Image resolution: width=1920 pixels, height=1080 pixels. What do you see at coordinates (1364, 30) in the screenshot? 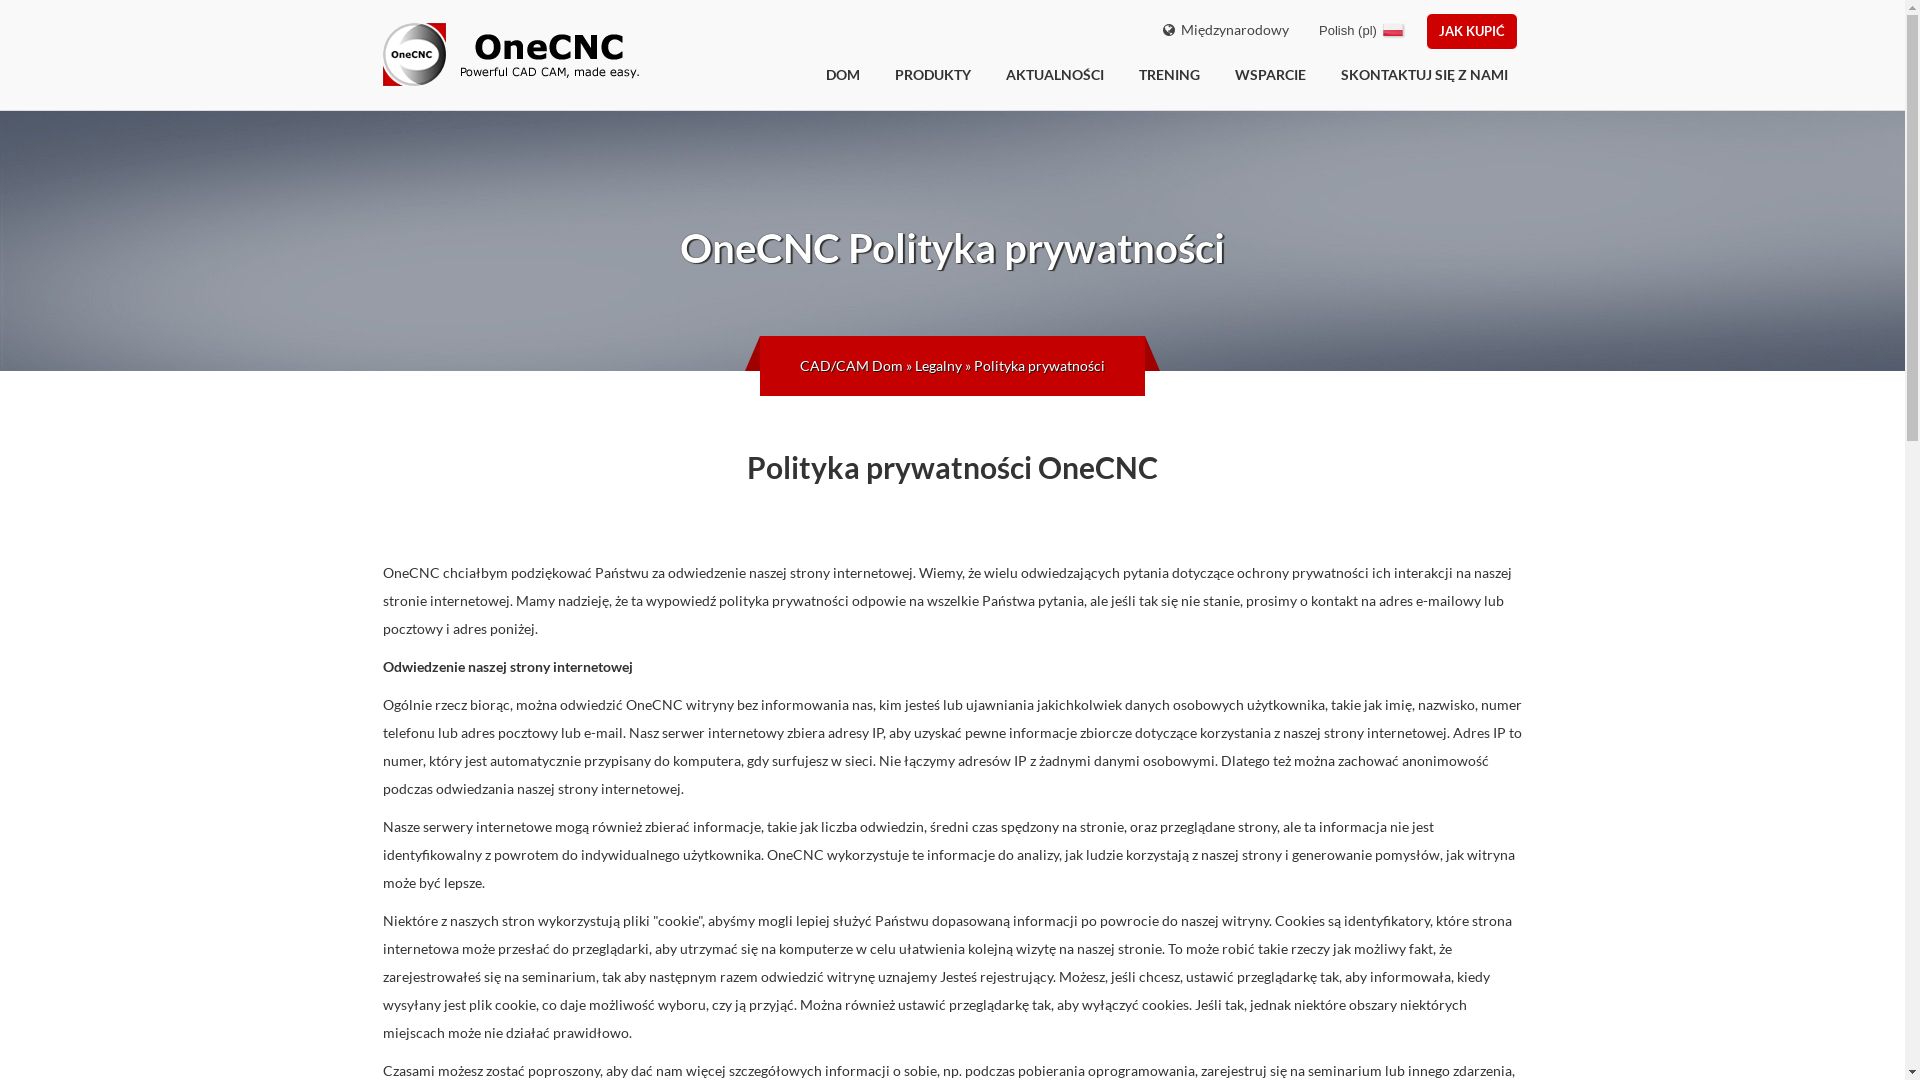
I see `Polish (pl)` at bounding box center [1364, 30].